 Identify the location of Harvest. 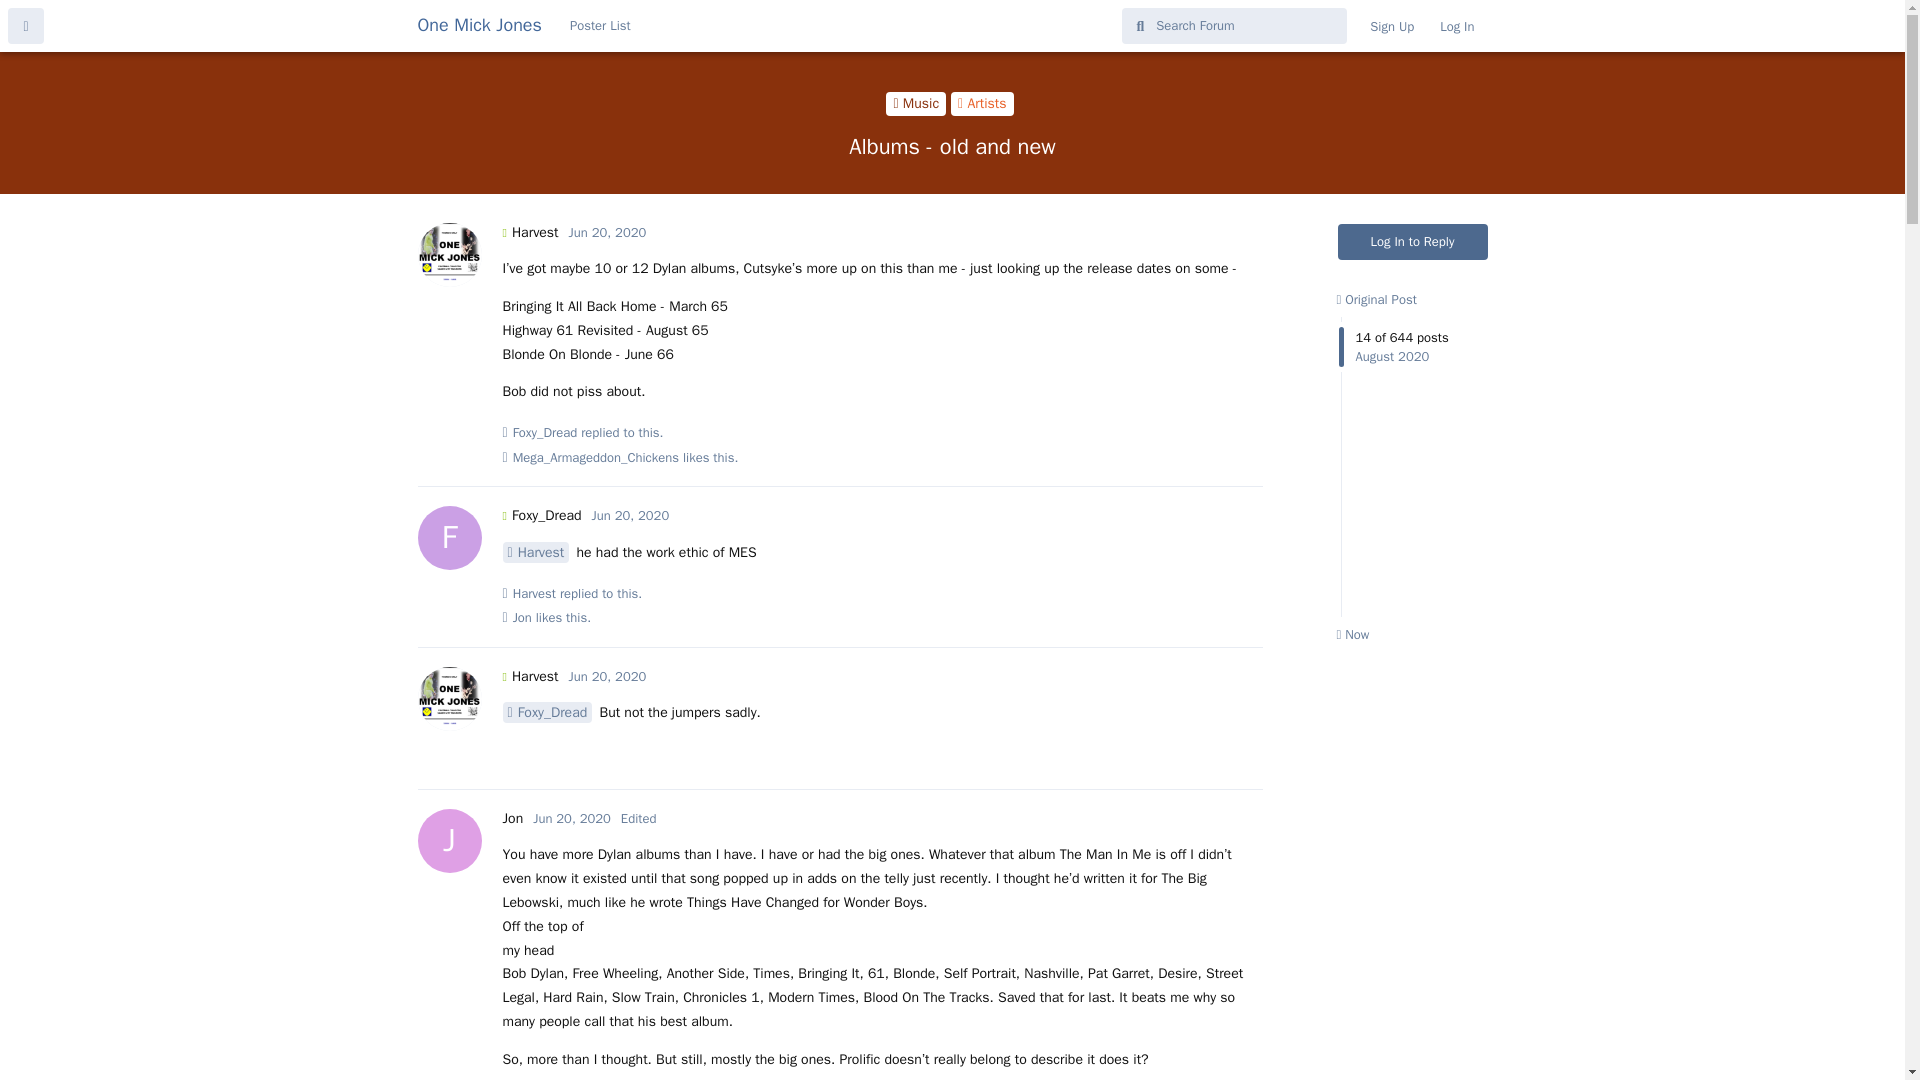
(534, 552).